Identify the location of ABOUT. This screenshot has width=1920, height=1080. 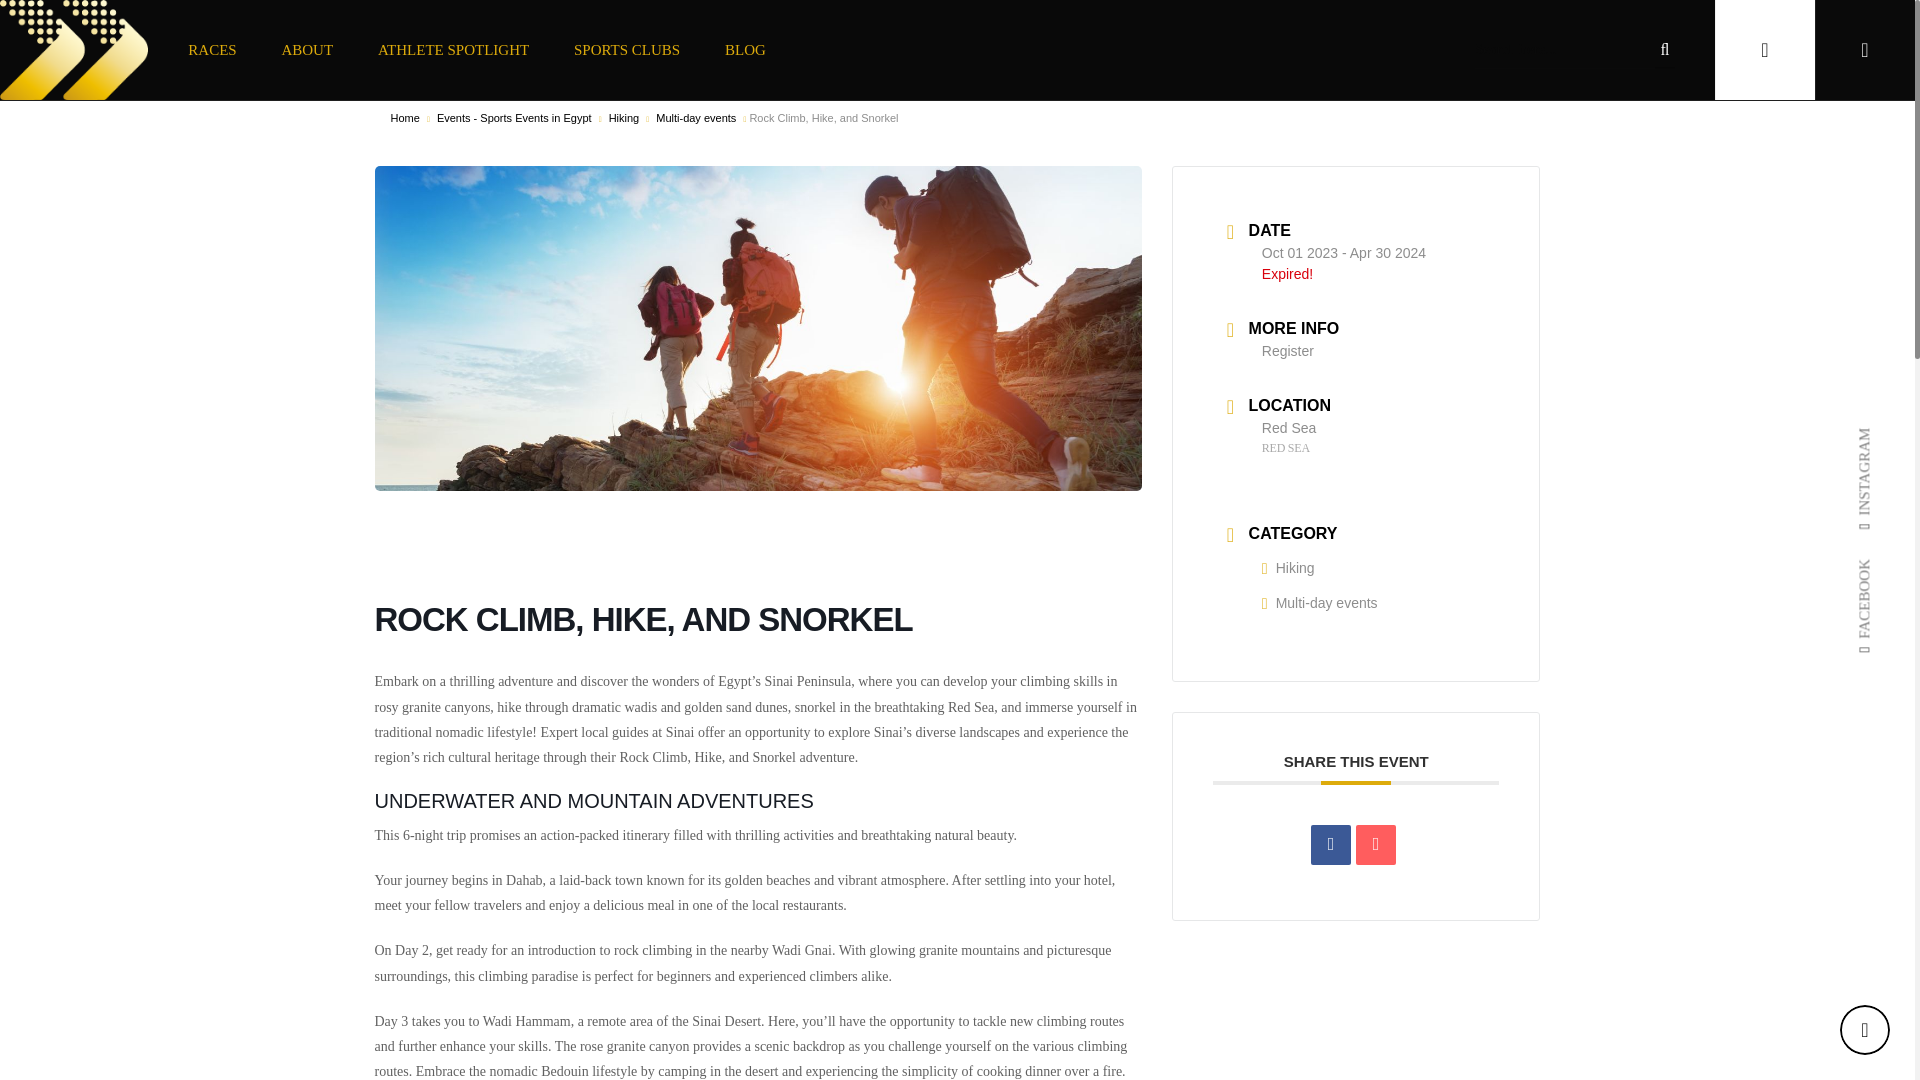
(306, 50).